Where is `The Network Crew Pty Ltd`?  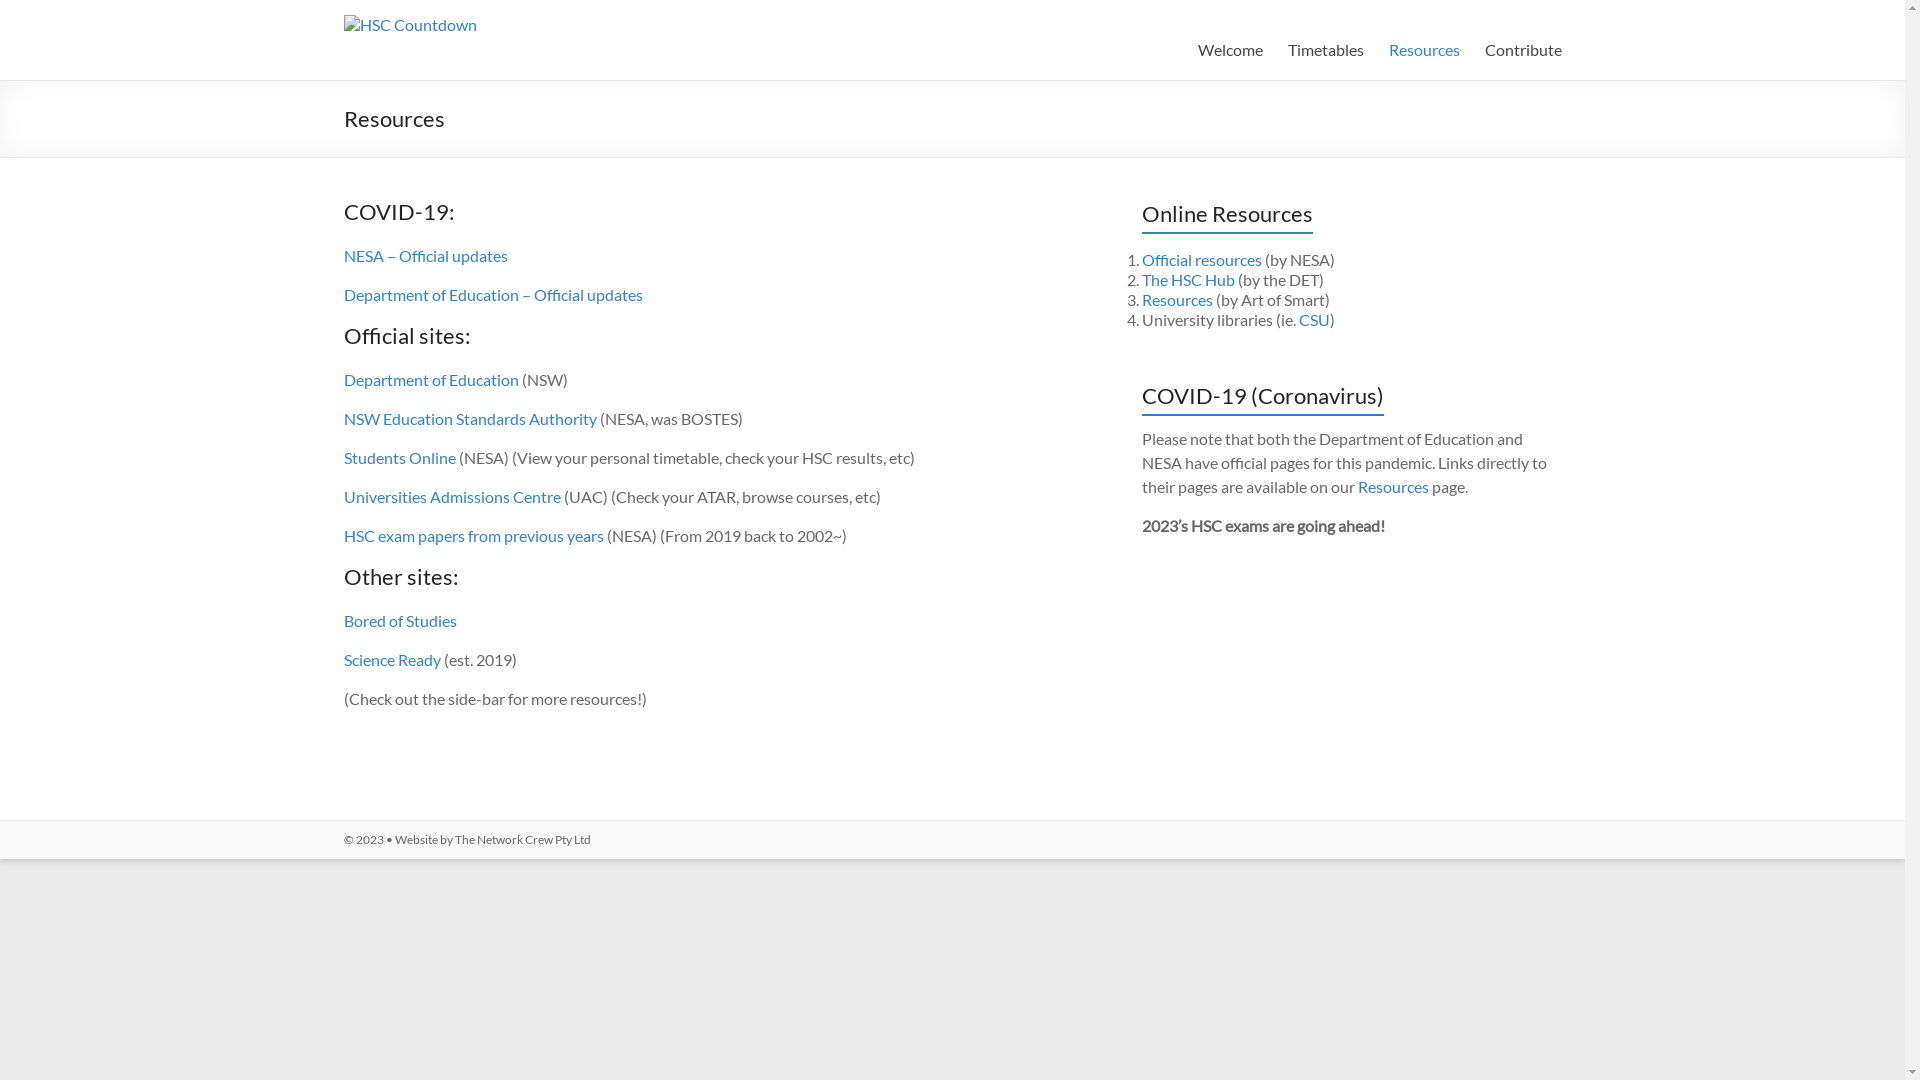 The Network Crew Pty Ltd is located at coordinates (522, 840).